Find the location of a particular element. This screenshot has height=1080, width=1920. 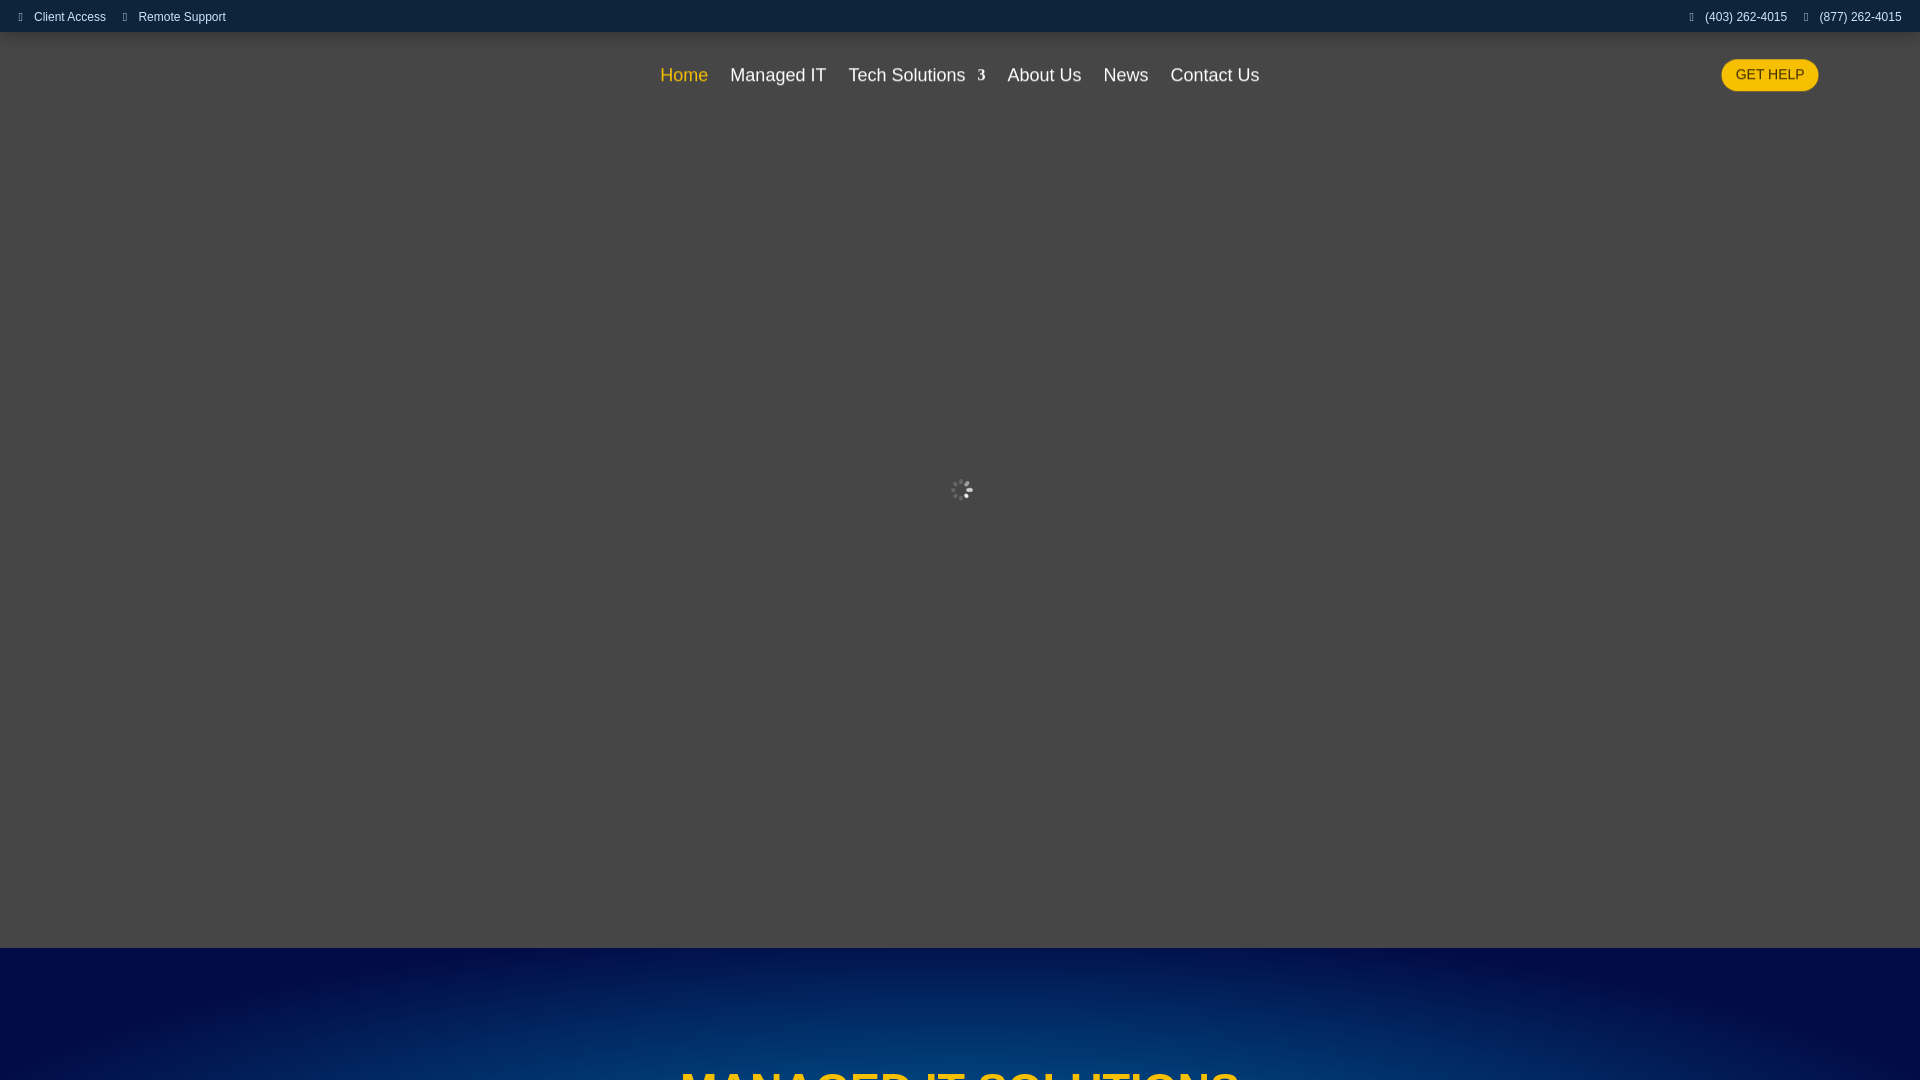

GET HELP is located at coordinates (1770, 74).